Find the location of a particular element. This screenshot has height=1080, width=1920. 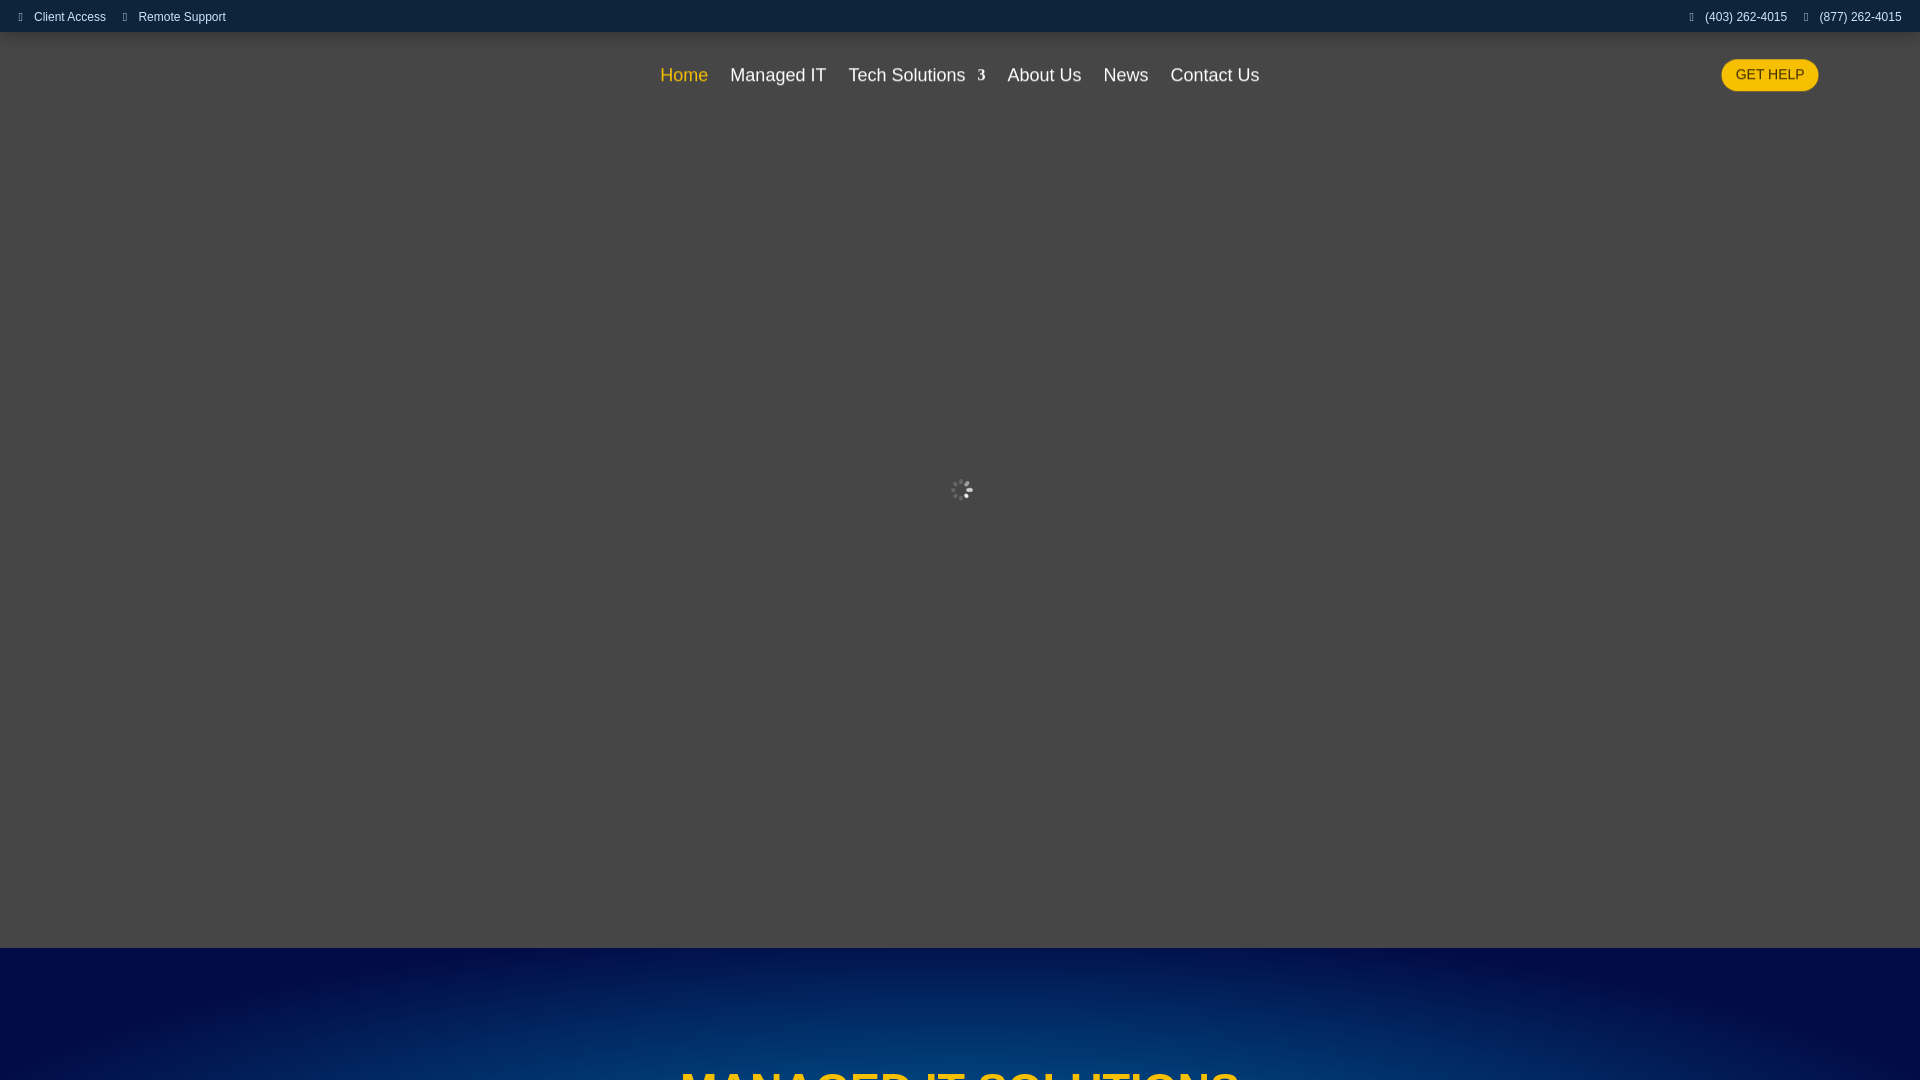

GET HELP is located at coordinates (1770, 74).